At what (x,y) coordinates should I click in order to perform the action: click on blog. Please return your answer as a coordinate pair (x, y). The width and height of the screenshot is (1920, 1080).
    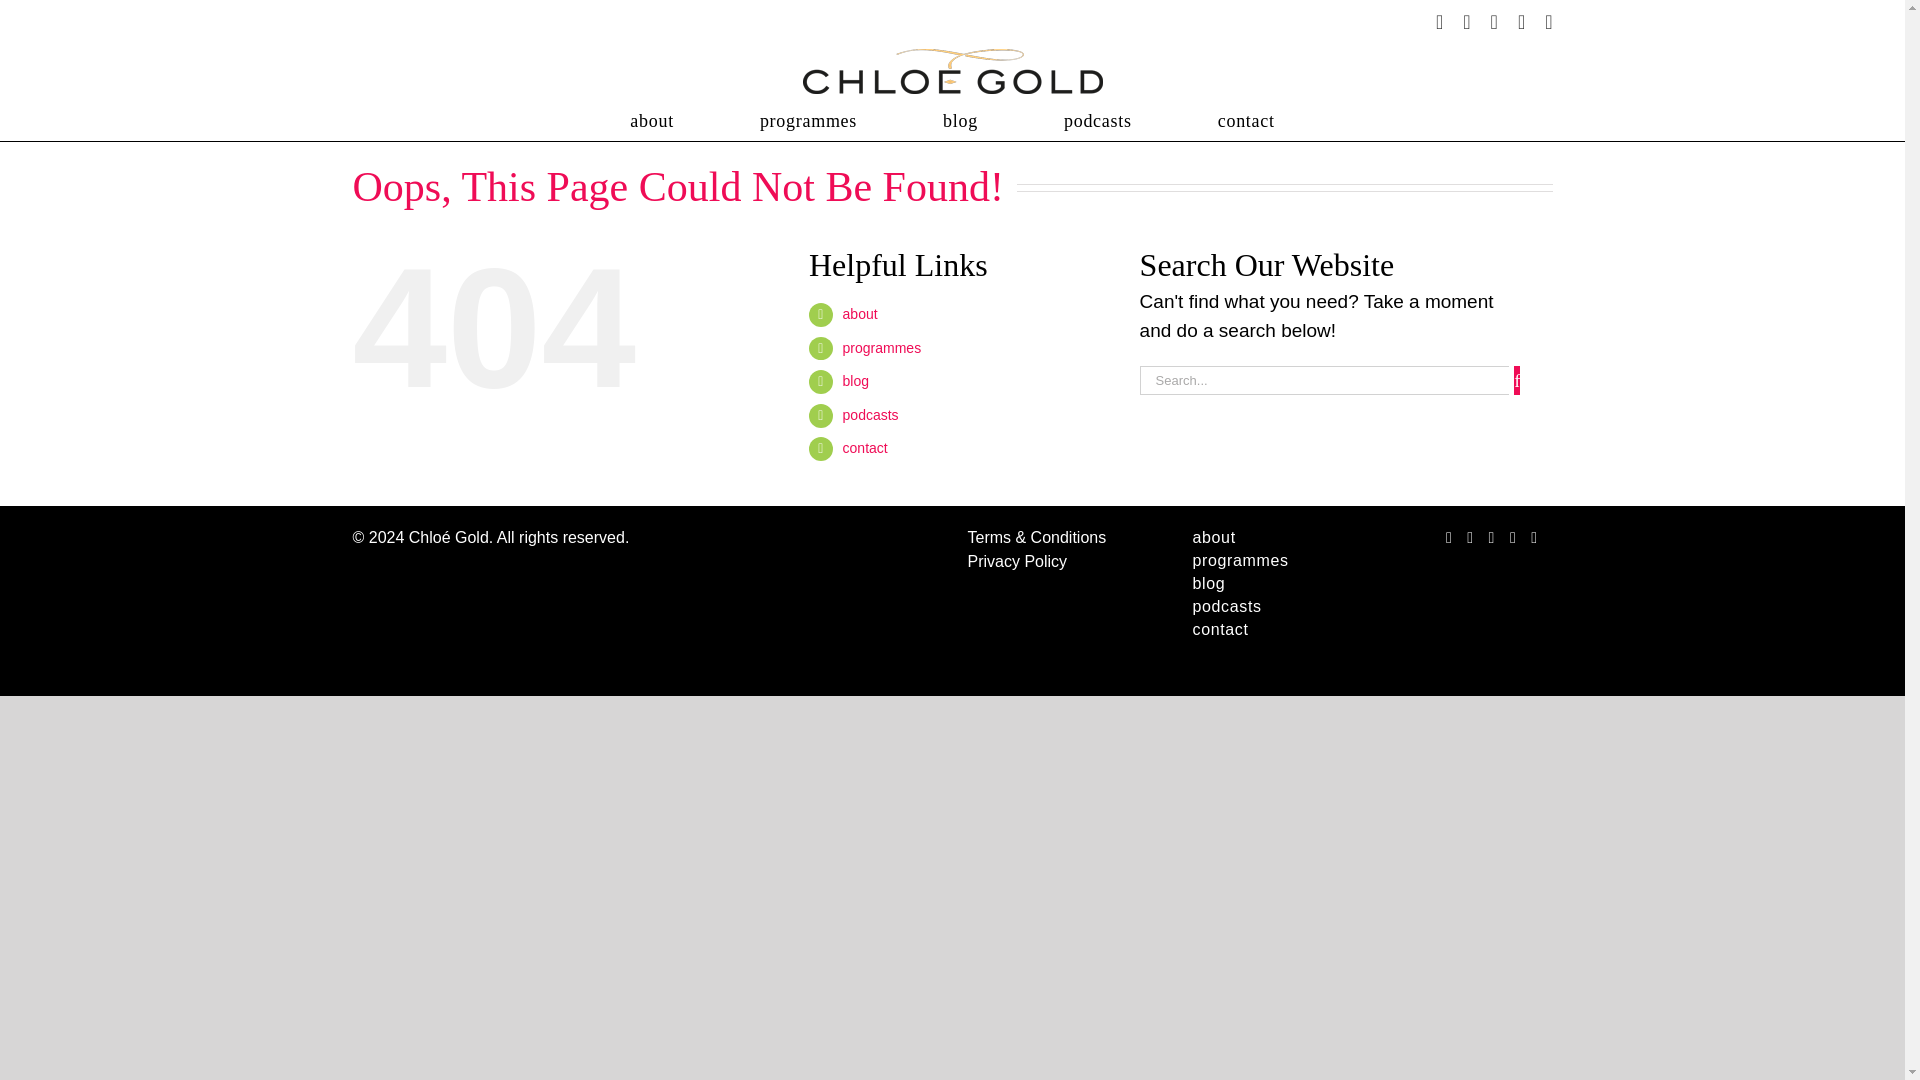
    Looking at the image, I should click on (856, 380).